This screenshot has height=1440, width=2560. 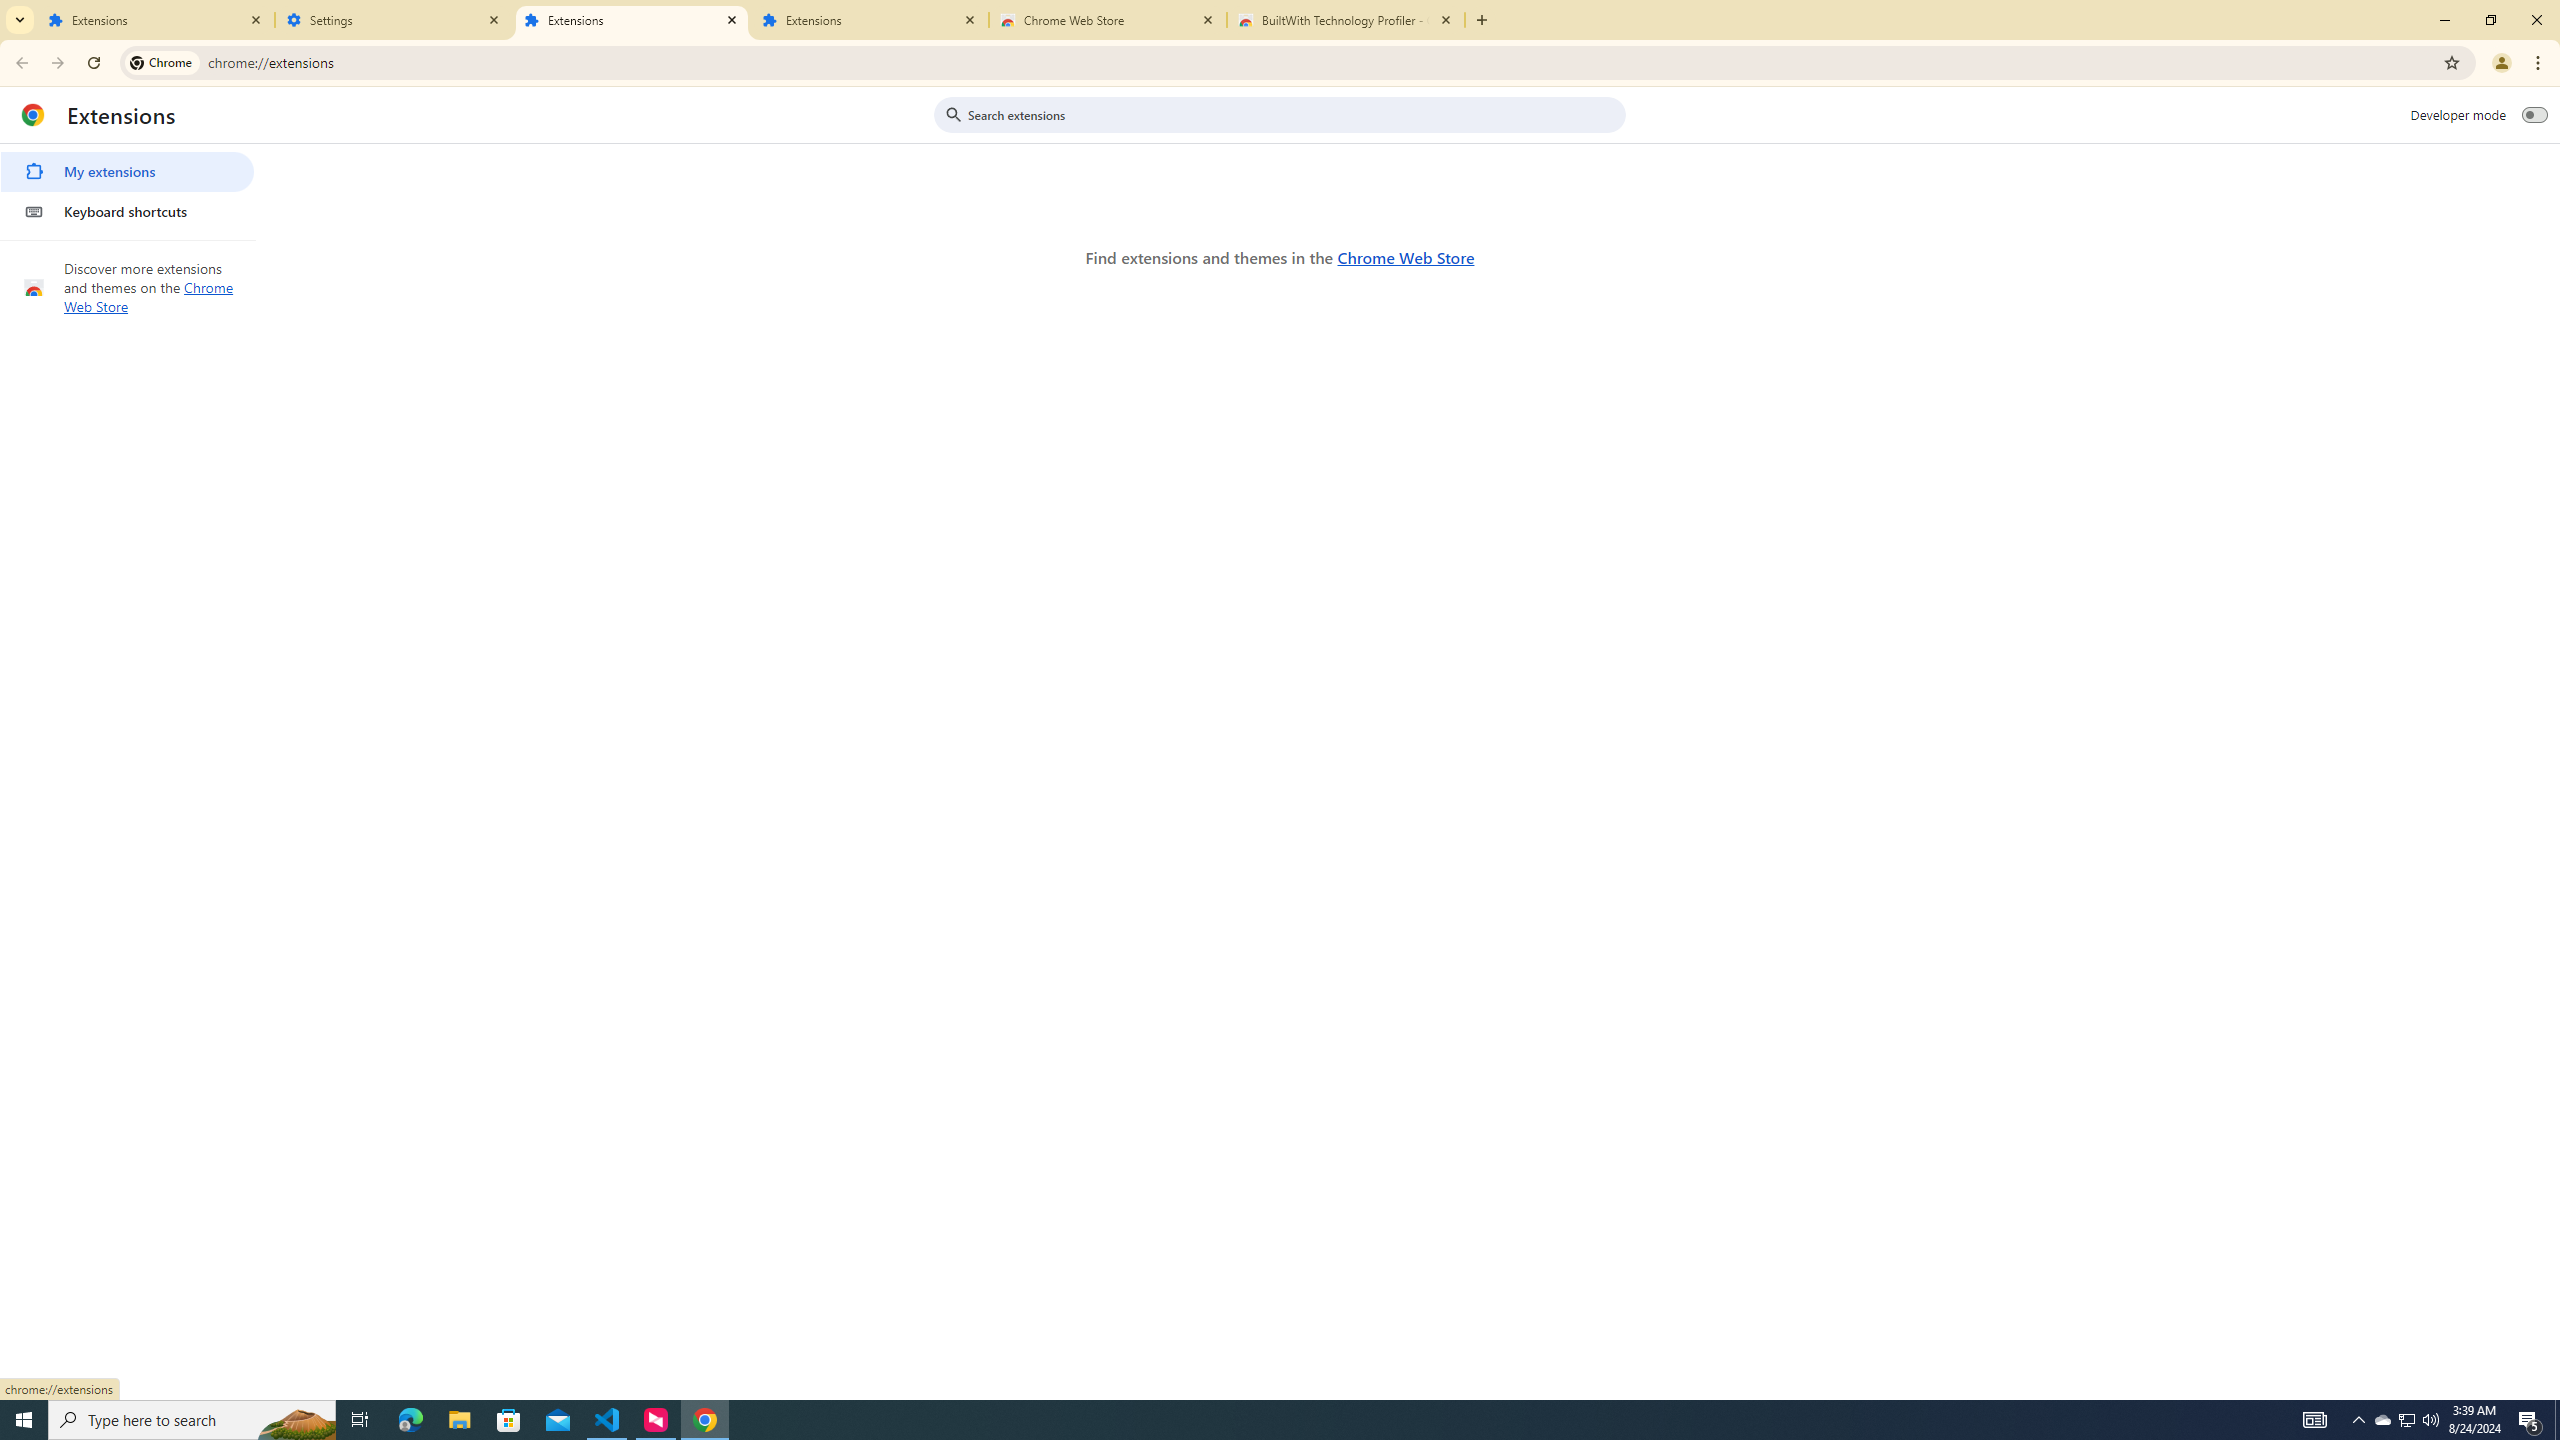 I want to click on Chrome Web Store, so click(x=1405, y=257).